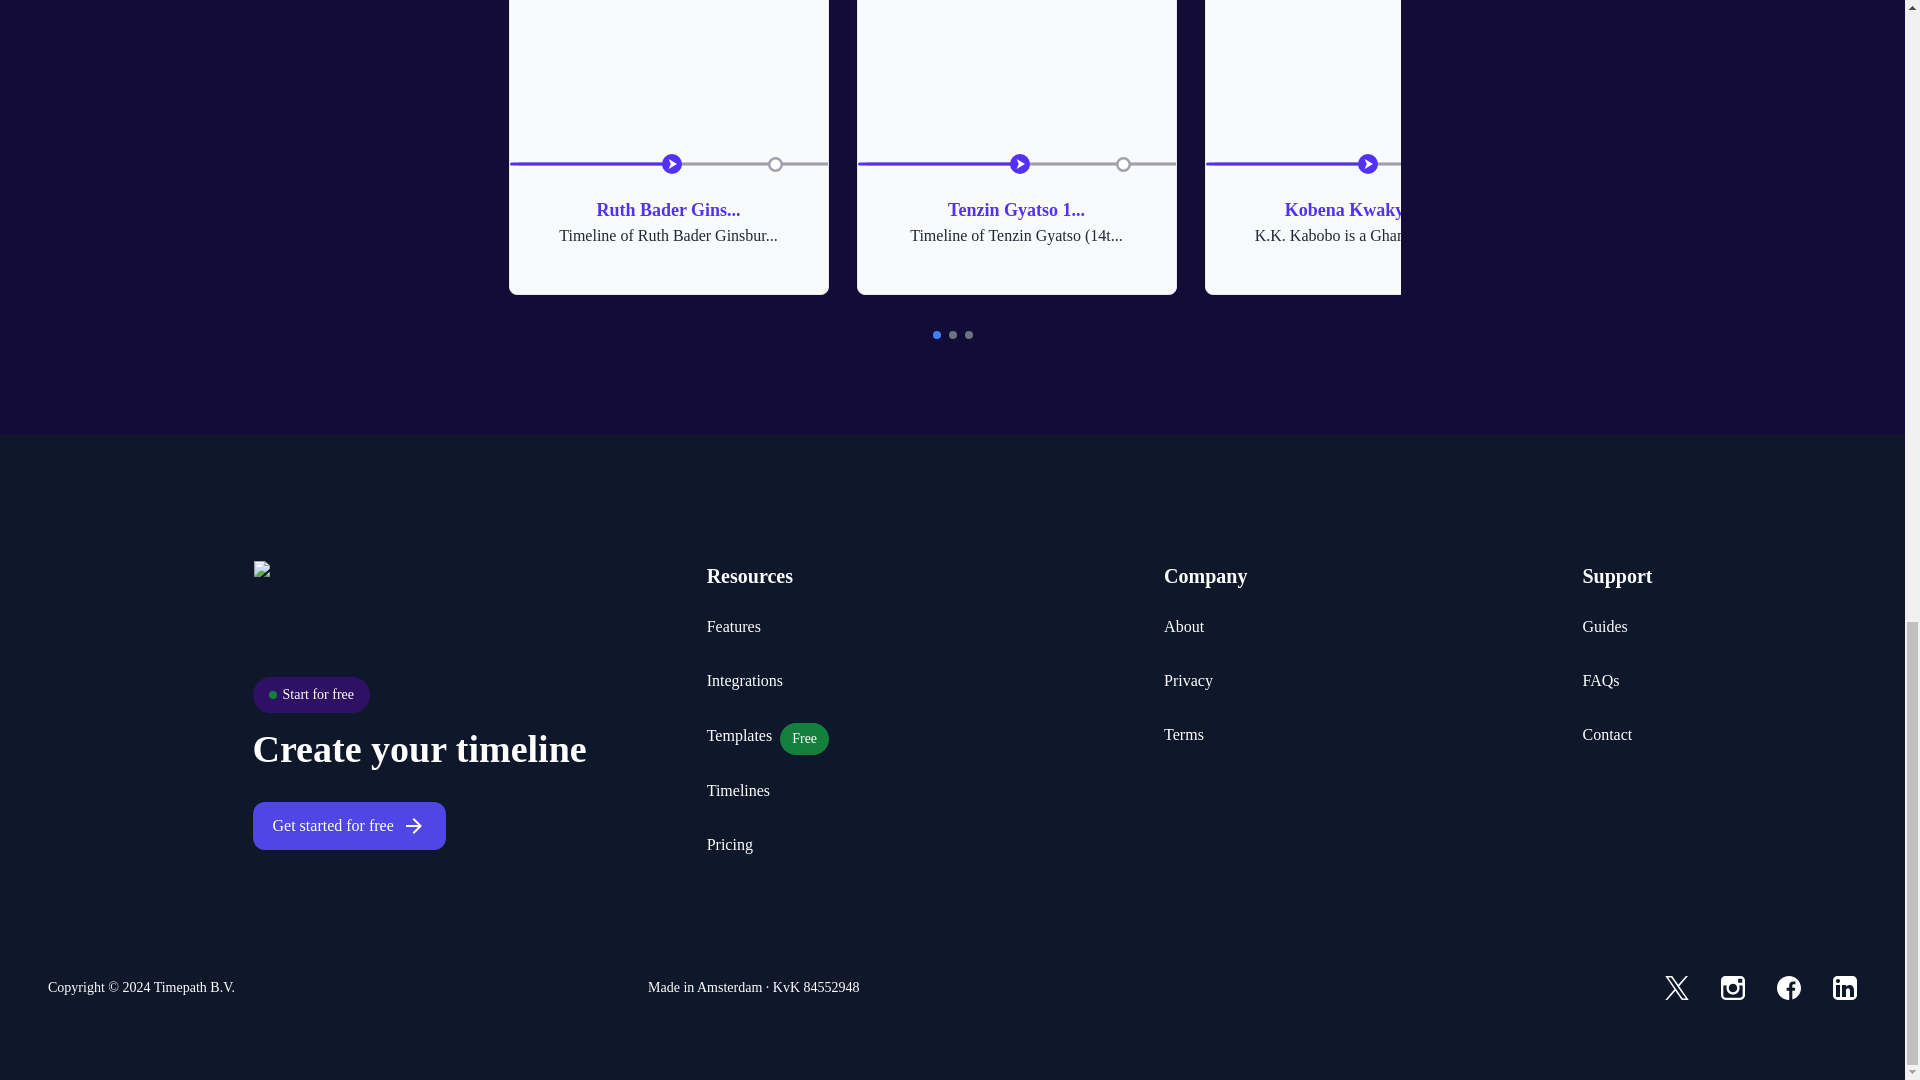 This screenshot has width=1920, height=1080. I want to click on Privacy, so click(733, 626).